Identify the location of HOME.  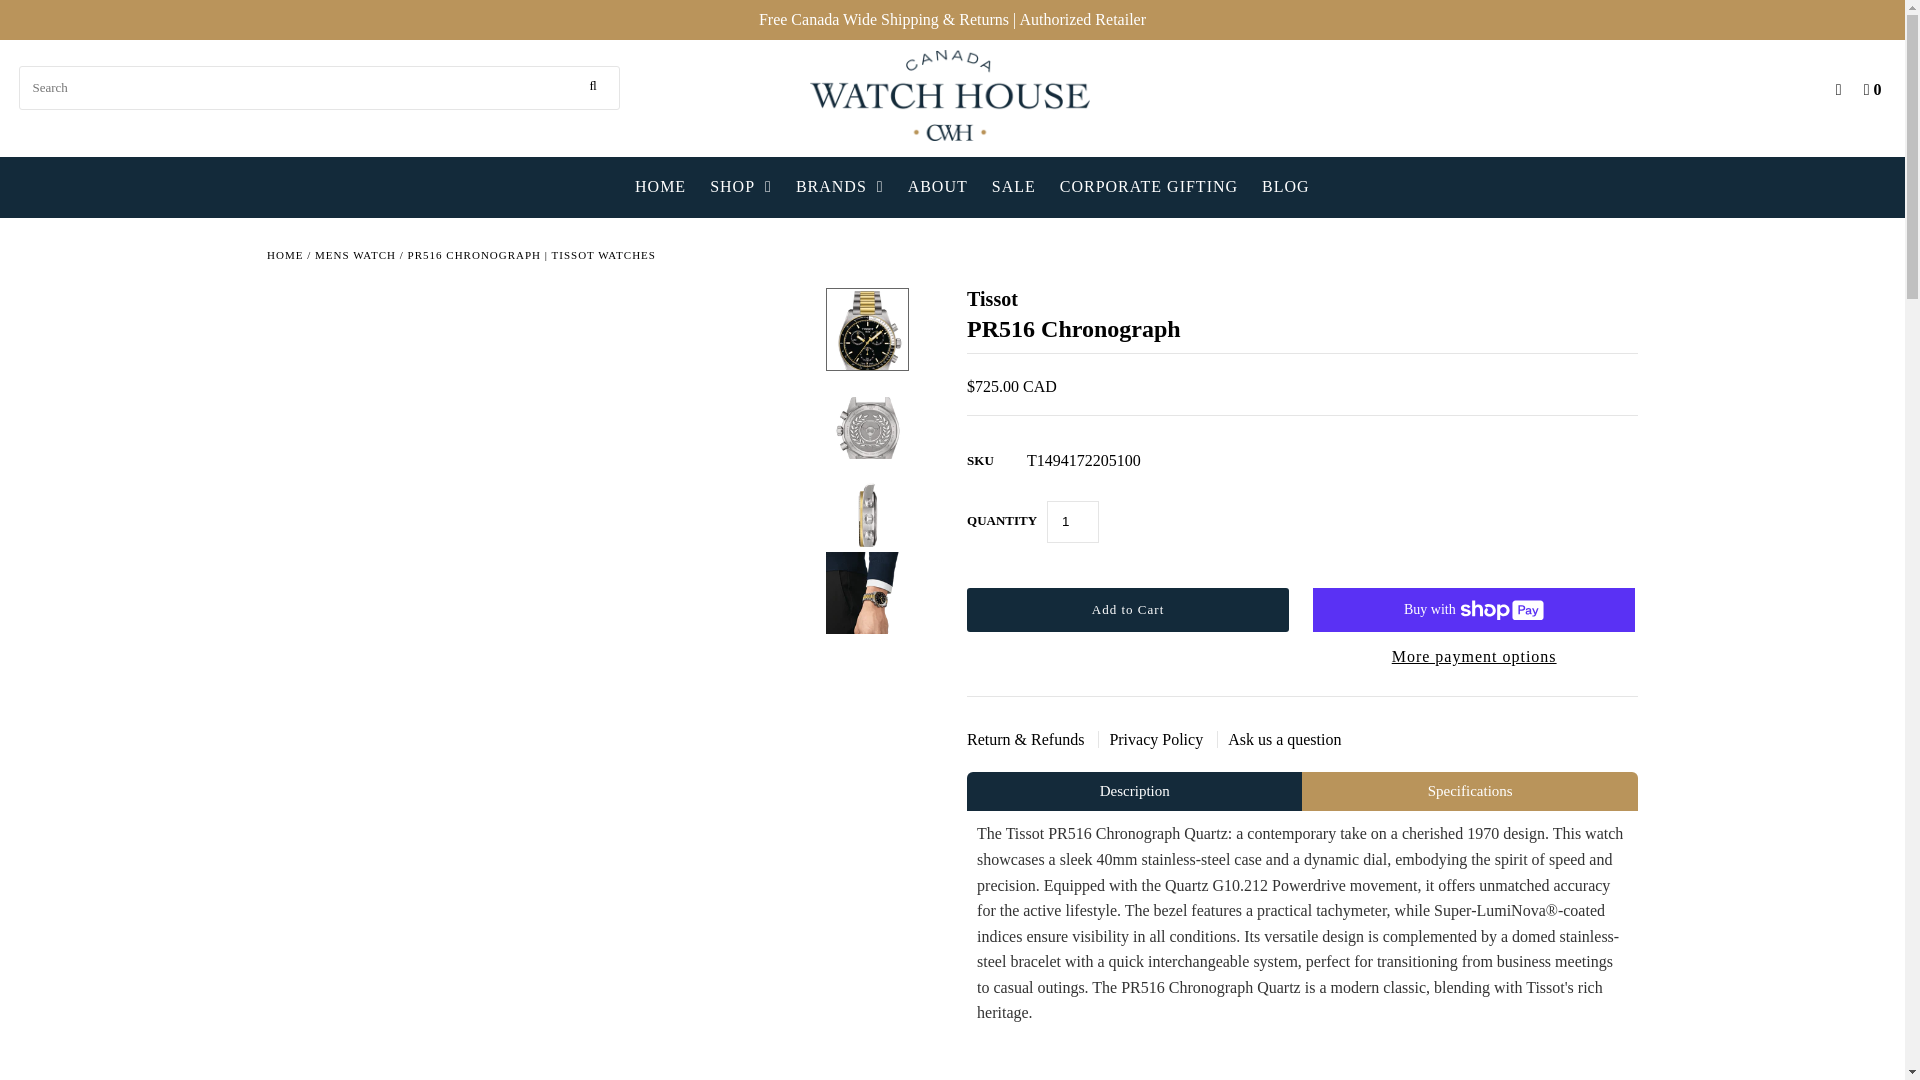
(660, 187).